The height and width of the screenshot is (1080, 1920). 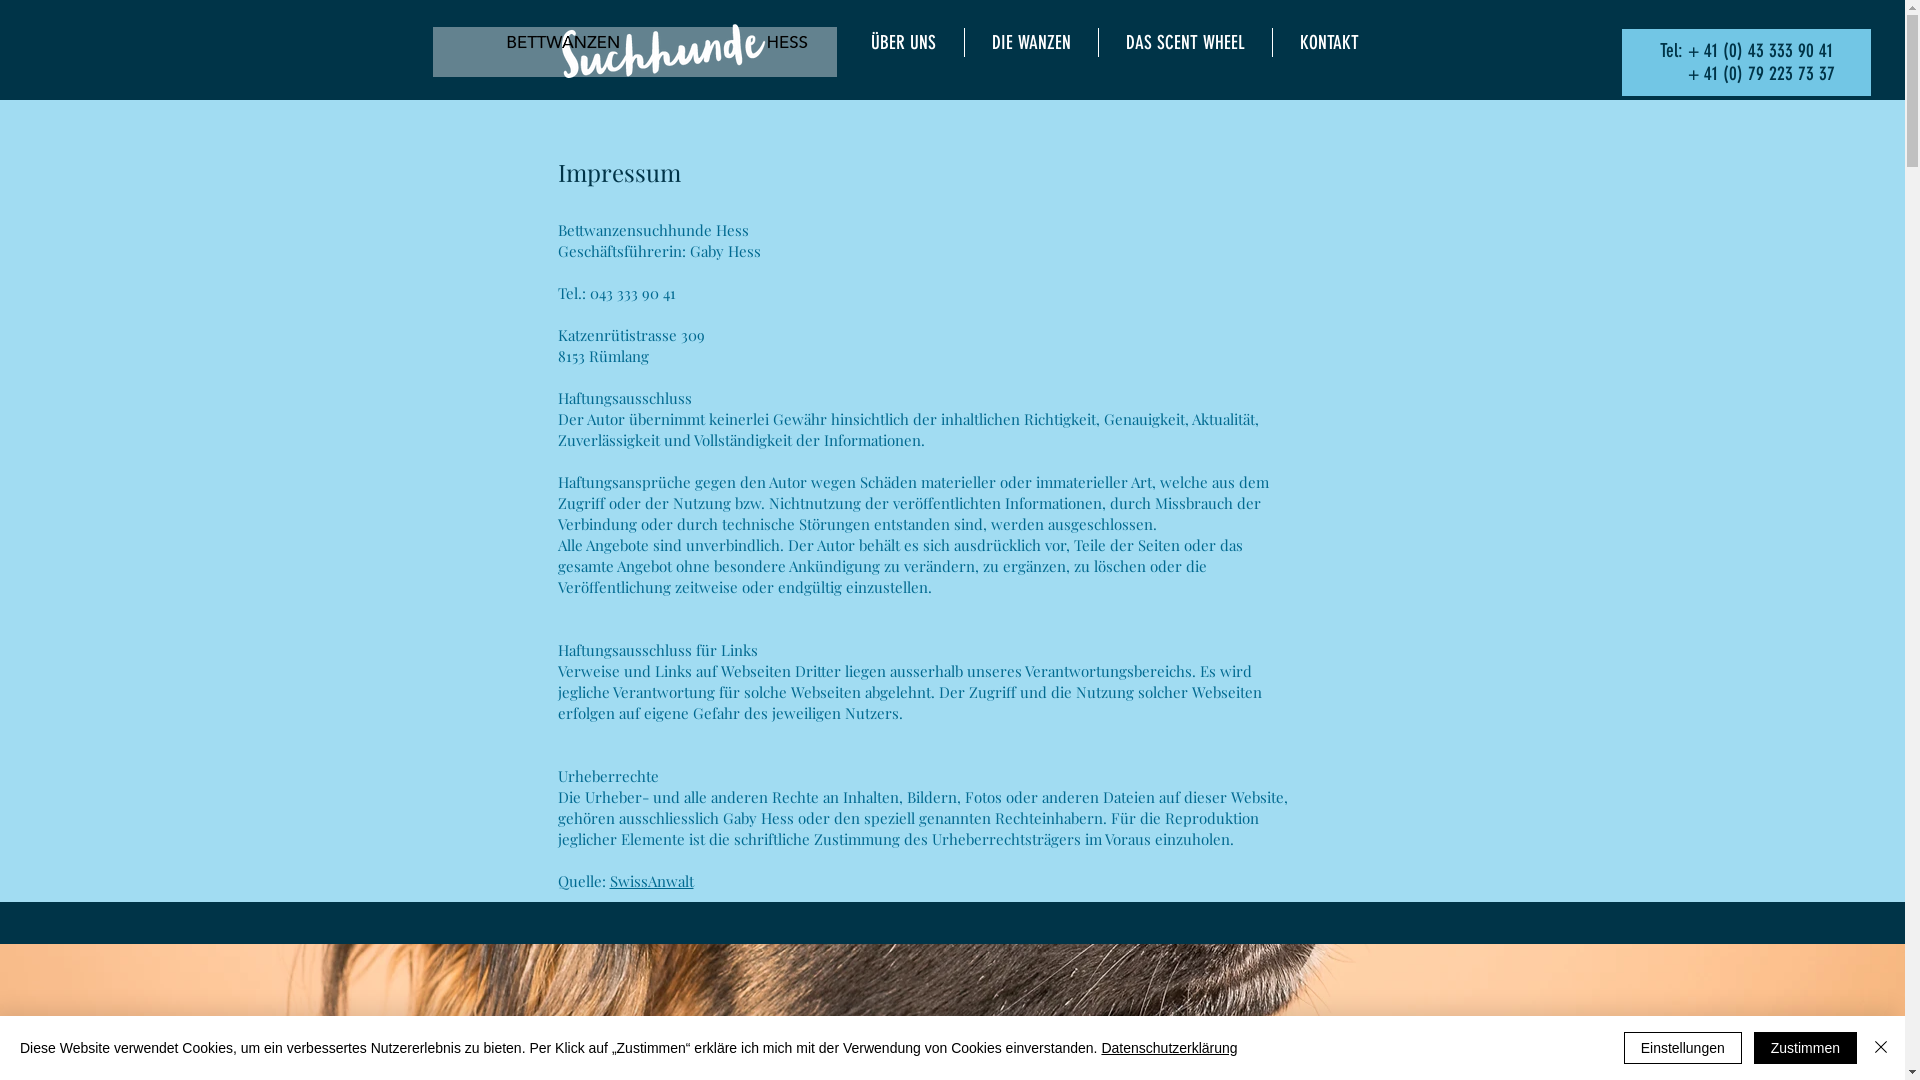 What do you see at coordinates (1806, 1048) in the screenshot?
I see `Zustimmen` at bounding box center [1806, 1048].